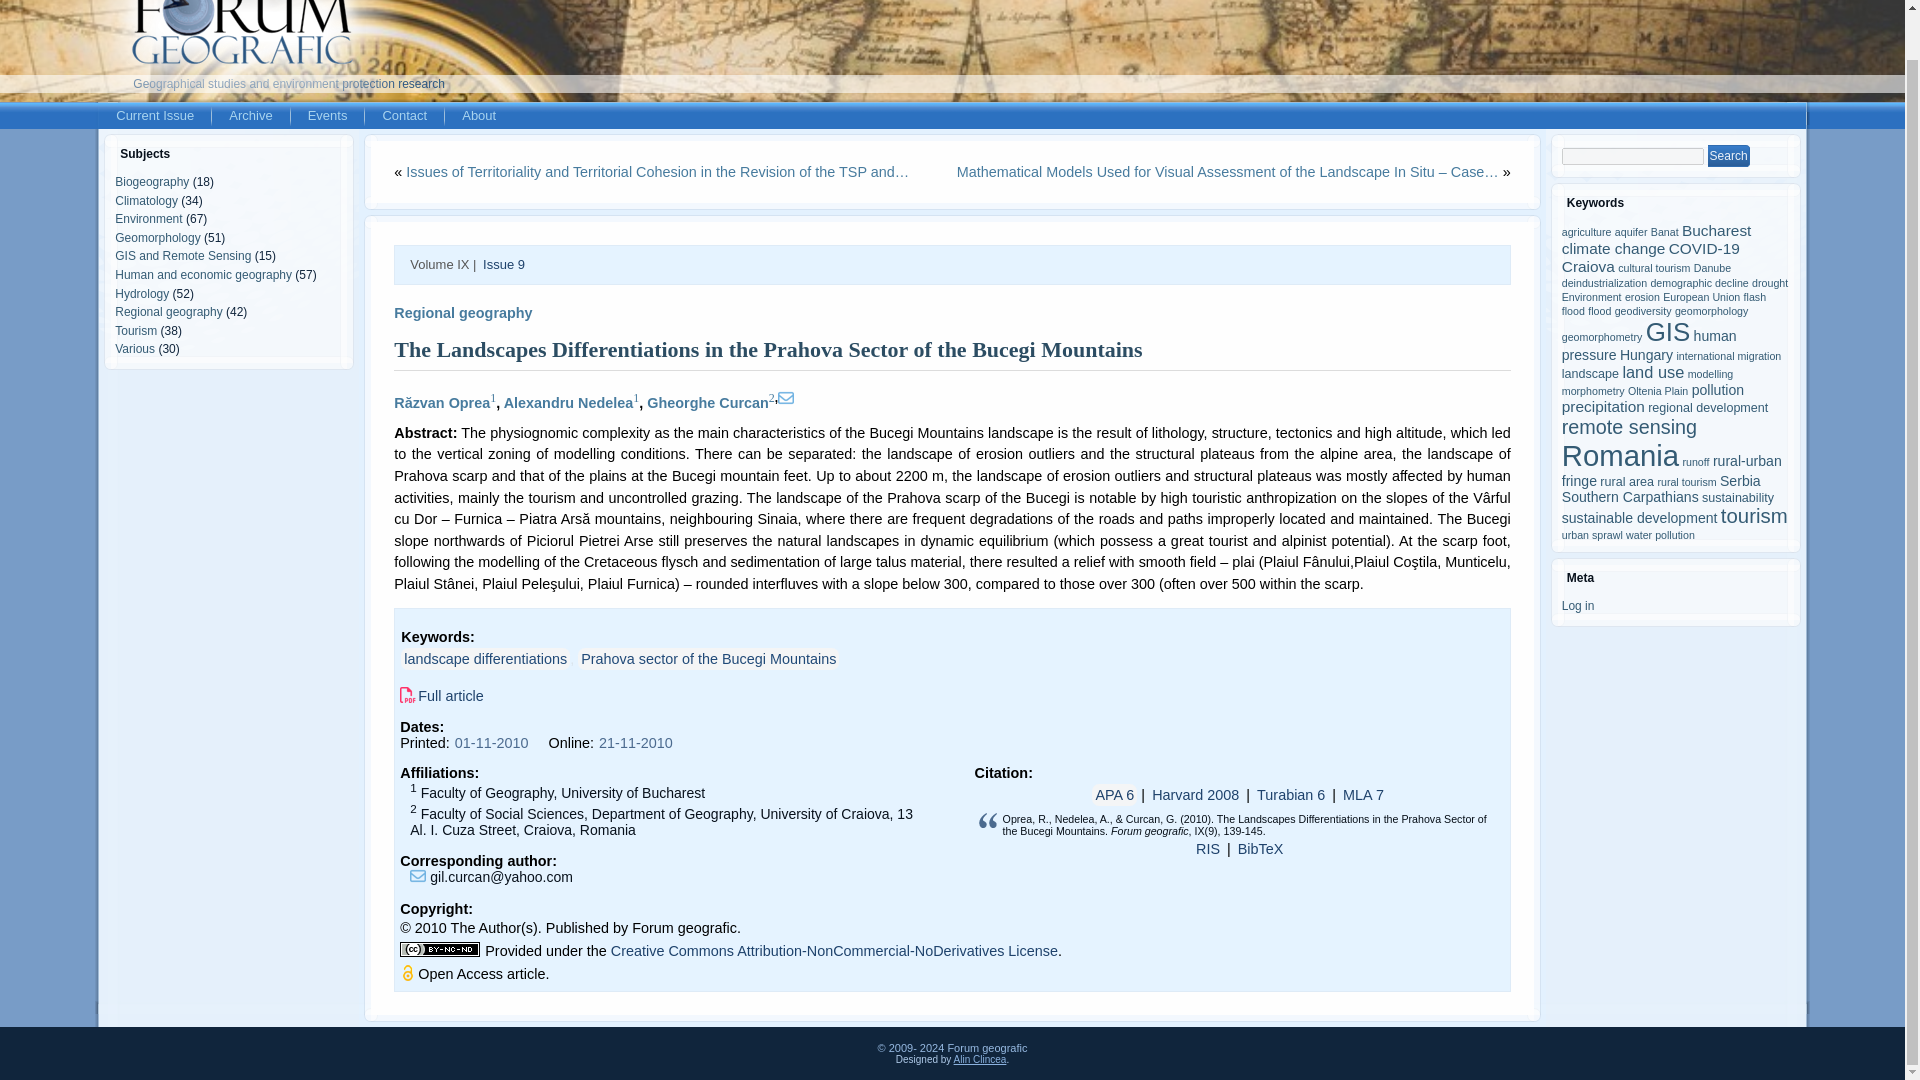 Image resolution: width=1920 pixels, height=1080 pixels. What do you see at coordinates (1260, 848) in the screenshot?
I see `Export as BibTeX` at bounding box center [1260, 848].